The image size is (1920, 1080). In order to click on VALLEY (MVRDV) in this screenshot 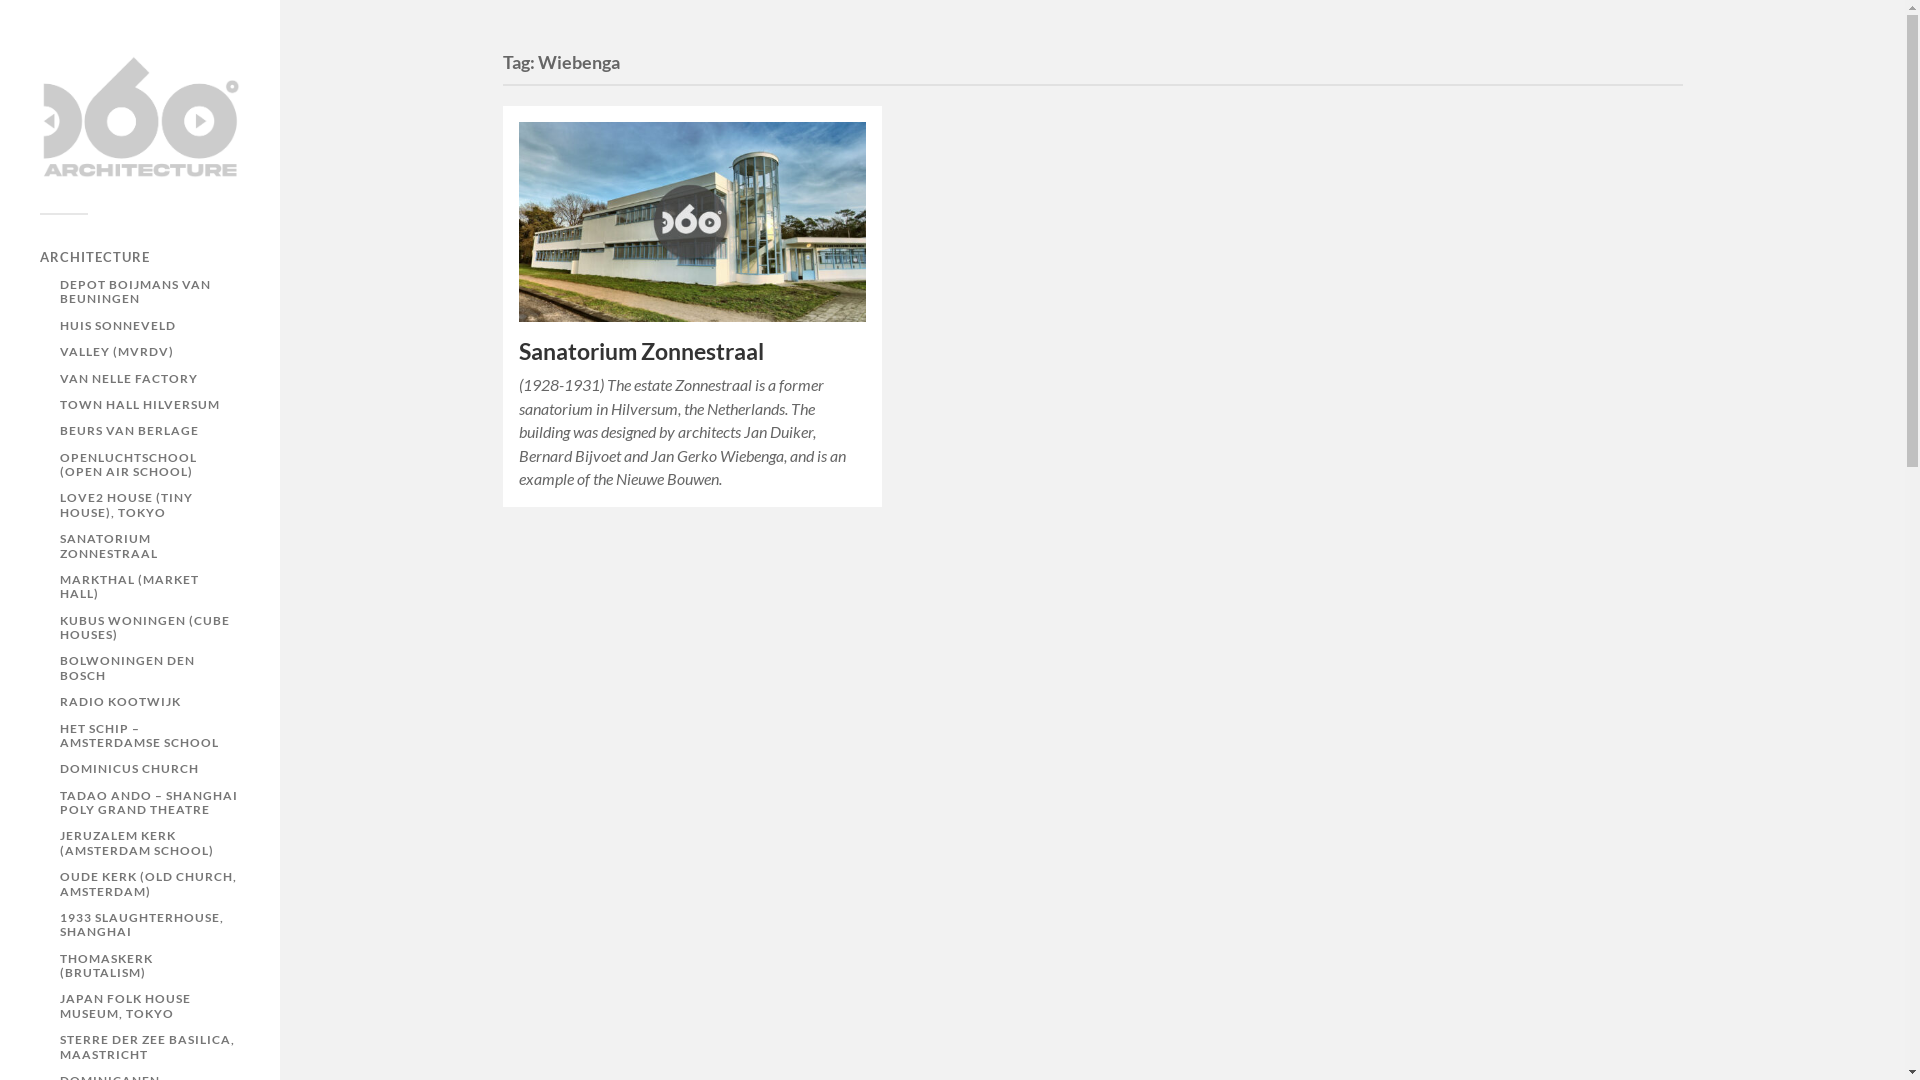, I will do `click(117, 352)`.